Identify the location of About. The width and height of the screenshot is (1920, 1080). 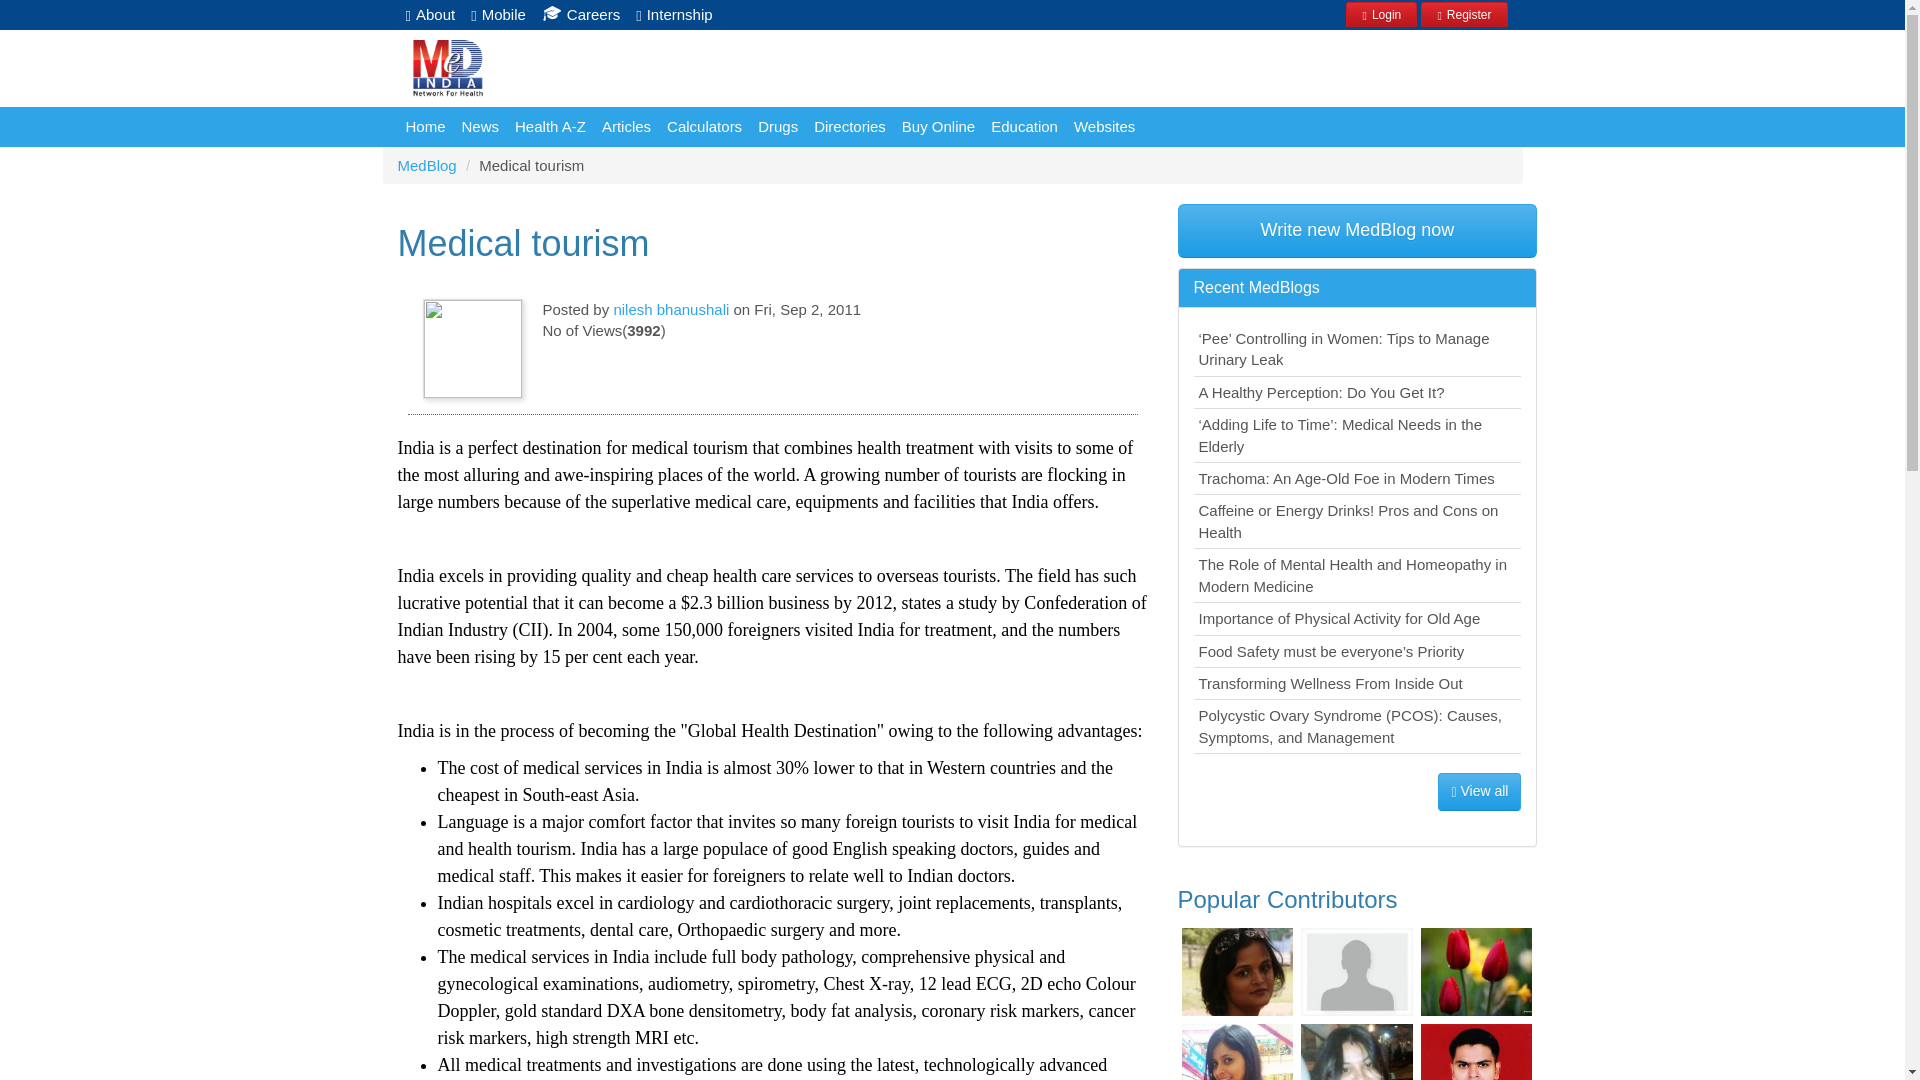
(430, 15).